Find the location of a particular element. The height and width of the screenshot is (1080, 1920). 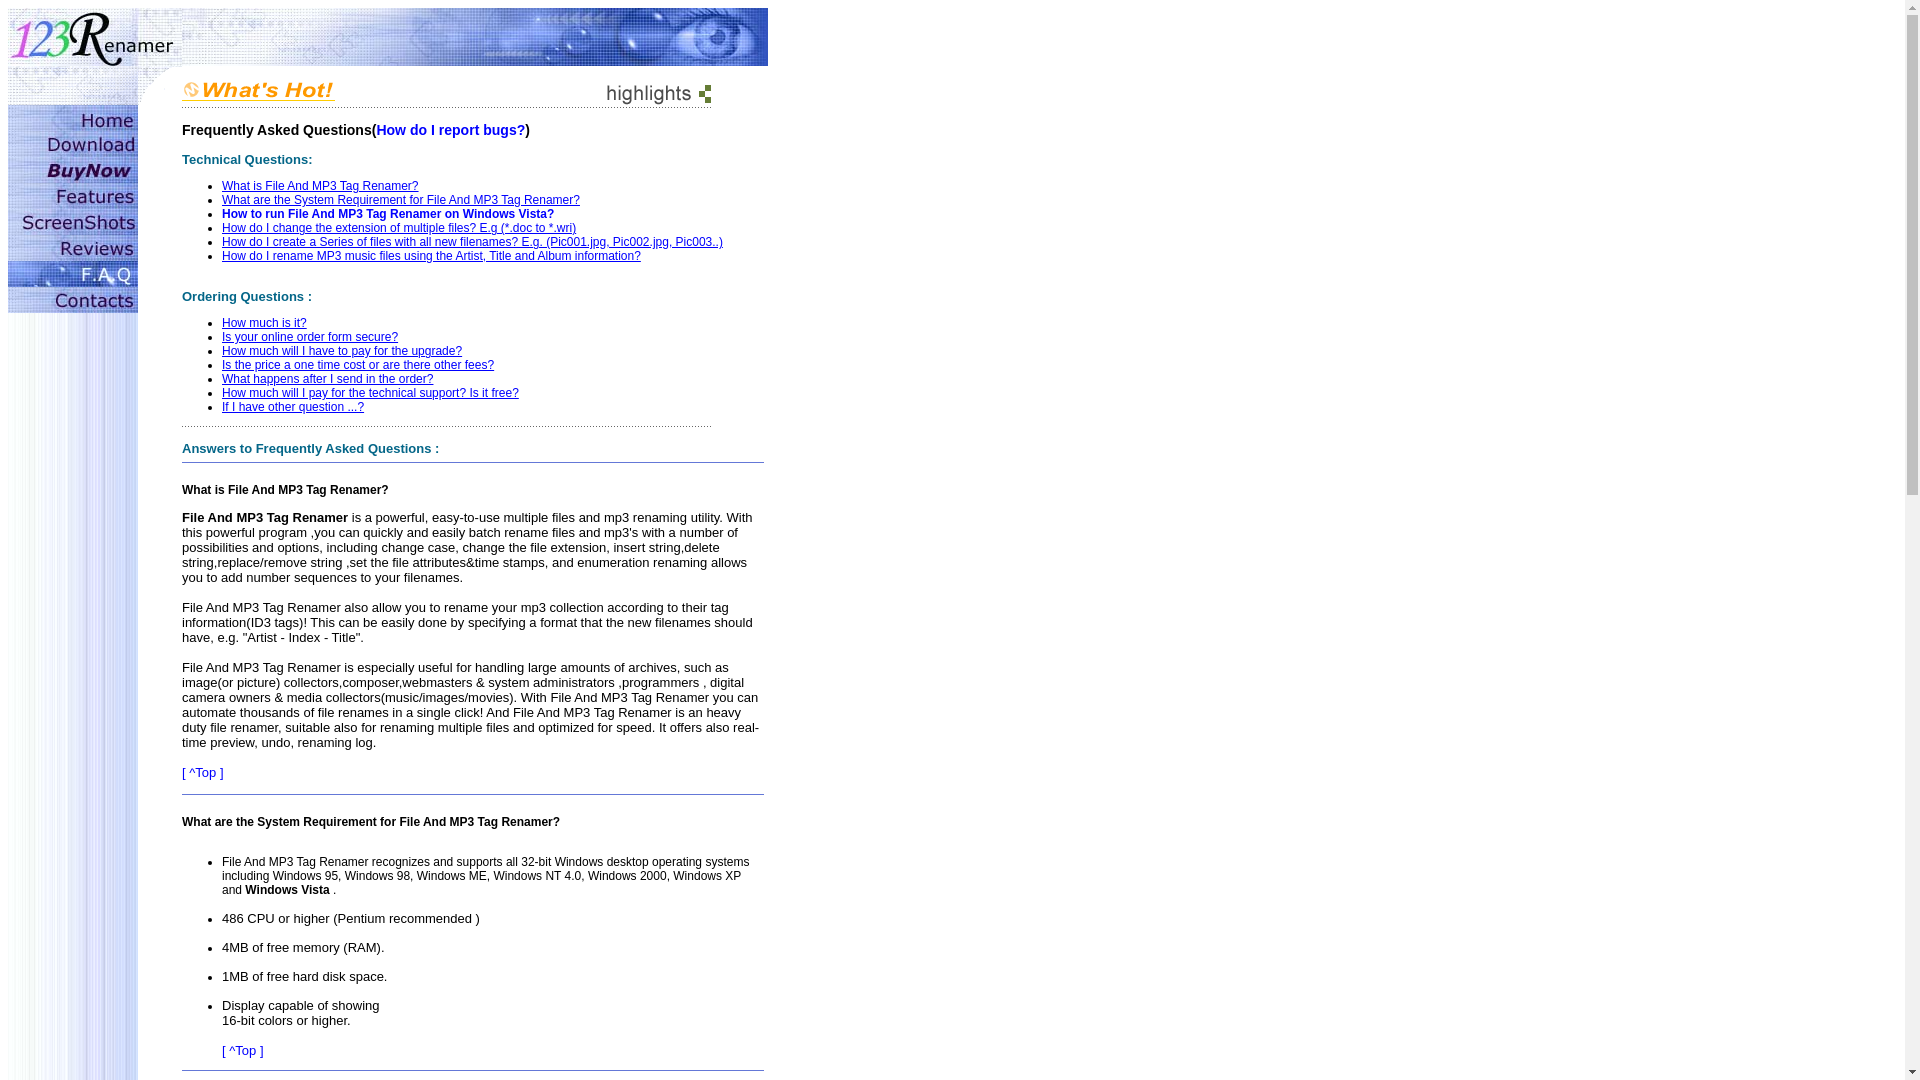

[ ^Top ] is located at coordinates (203, 772).